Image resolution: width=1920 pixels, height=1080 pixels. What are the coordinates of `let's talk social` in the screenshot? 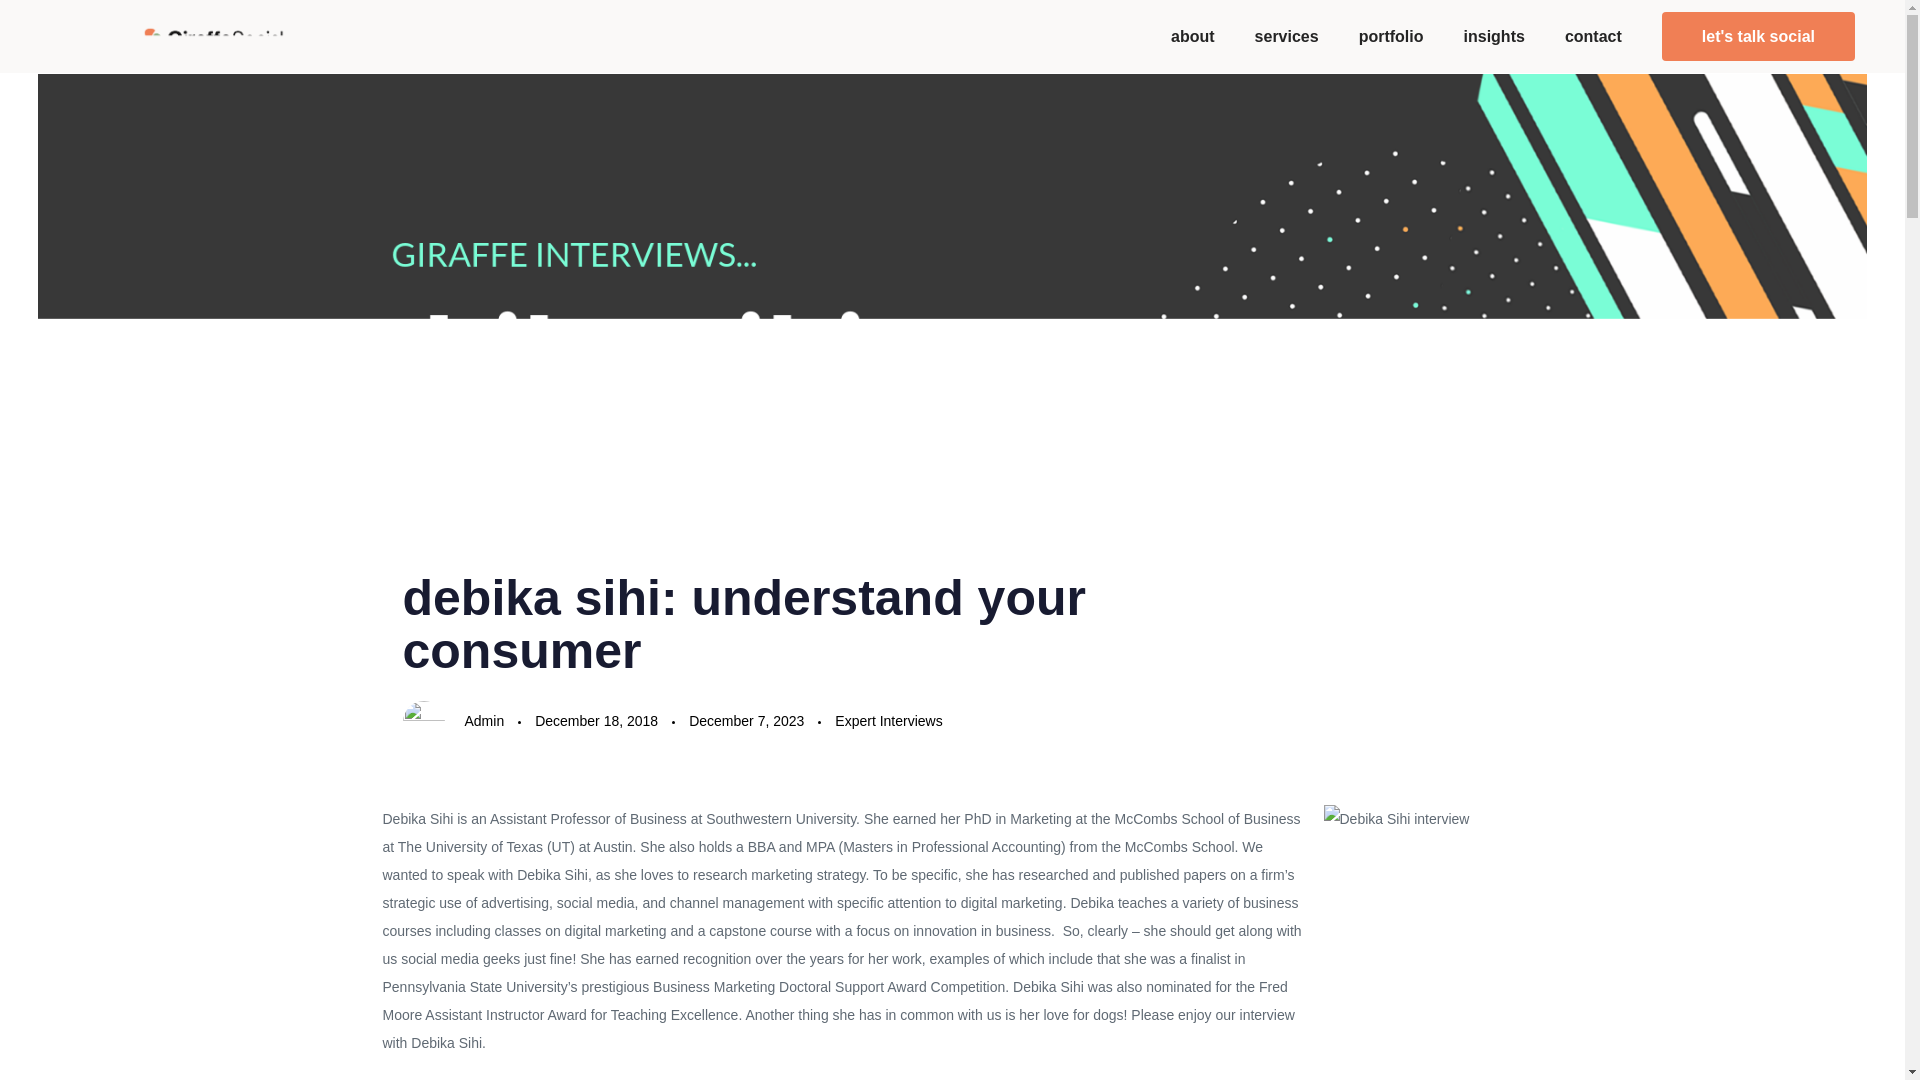 It's located at (1758, 36).